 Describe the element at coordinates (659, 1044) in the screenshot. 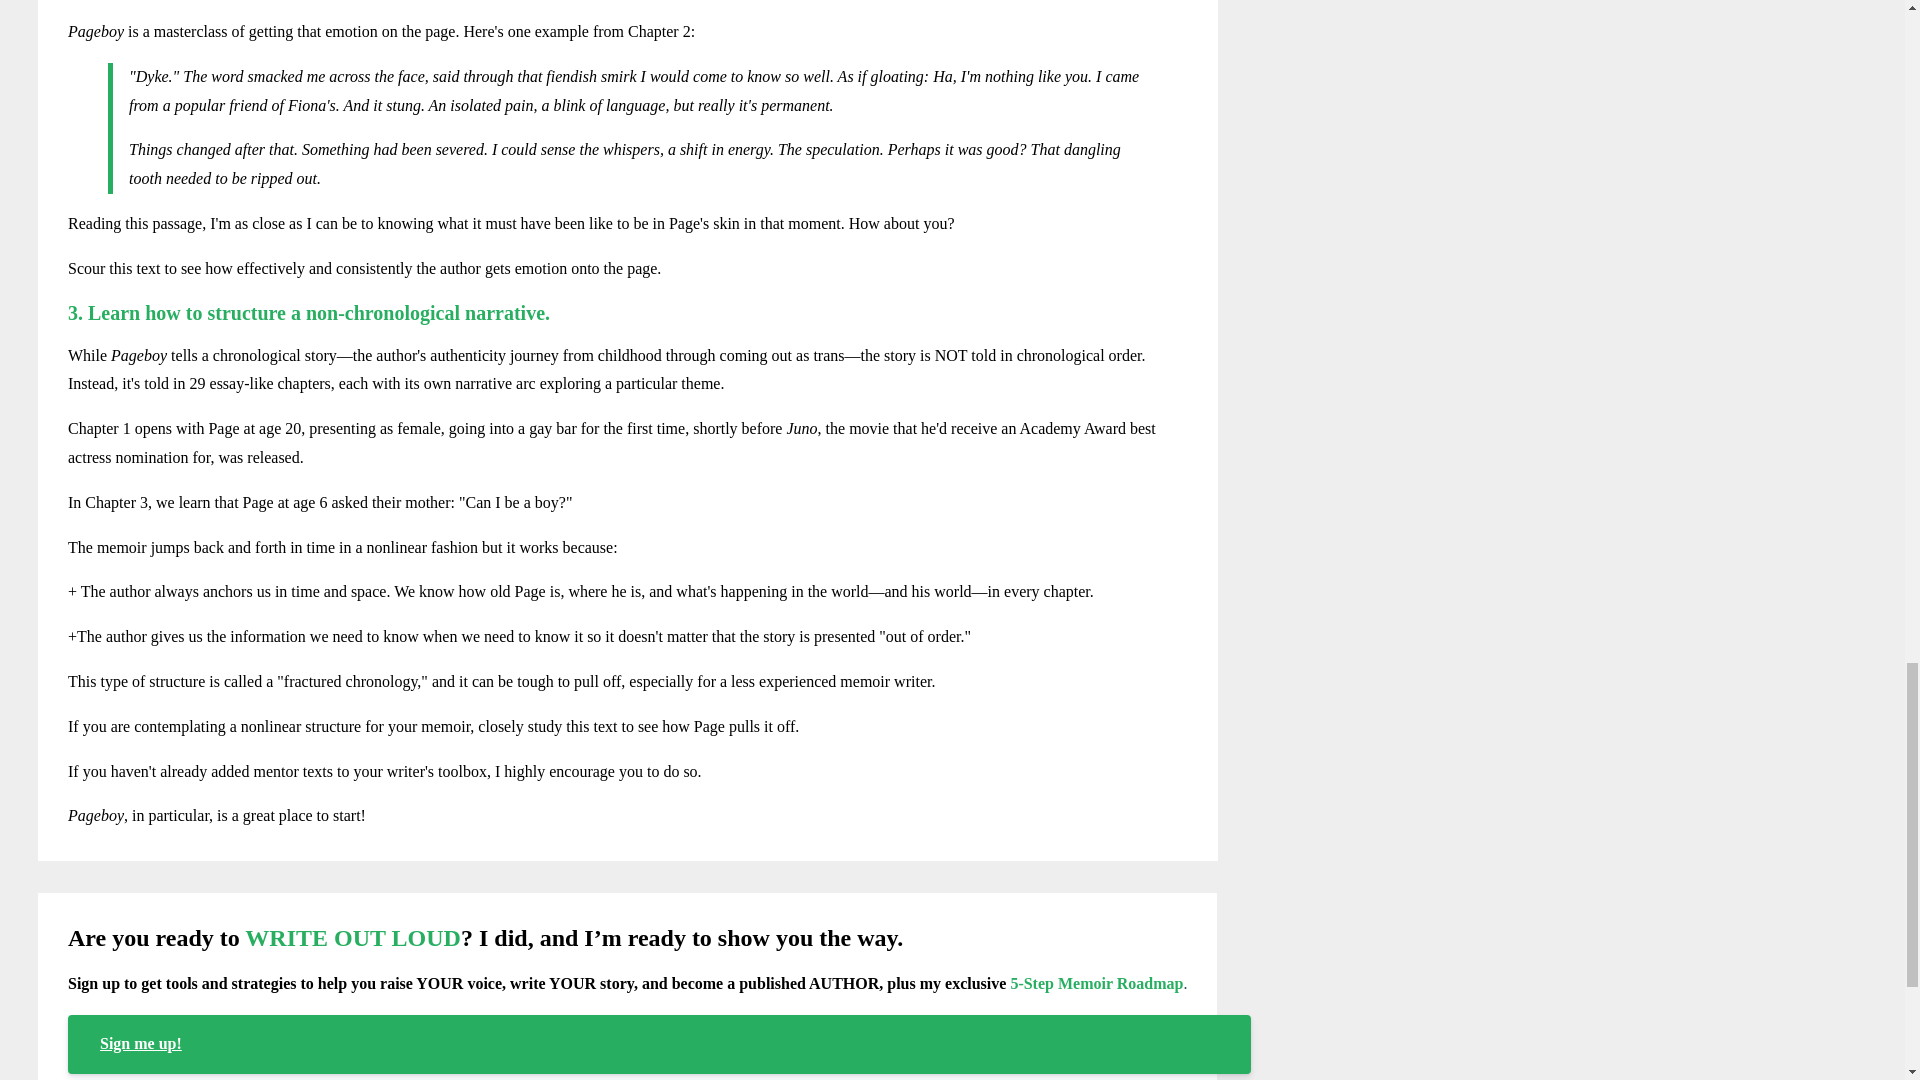

I see `Sign me up!` at that location.